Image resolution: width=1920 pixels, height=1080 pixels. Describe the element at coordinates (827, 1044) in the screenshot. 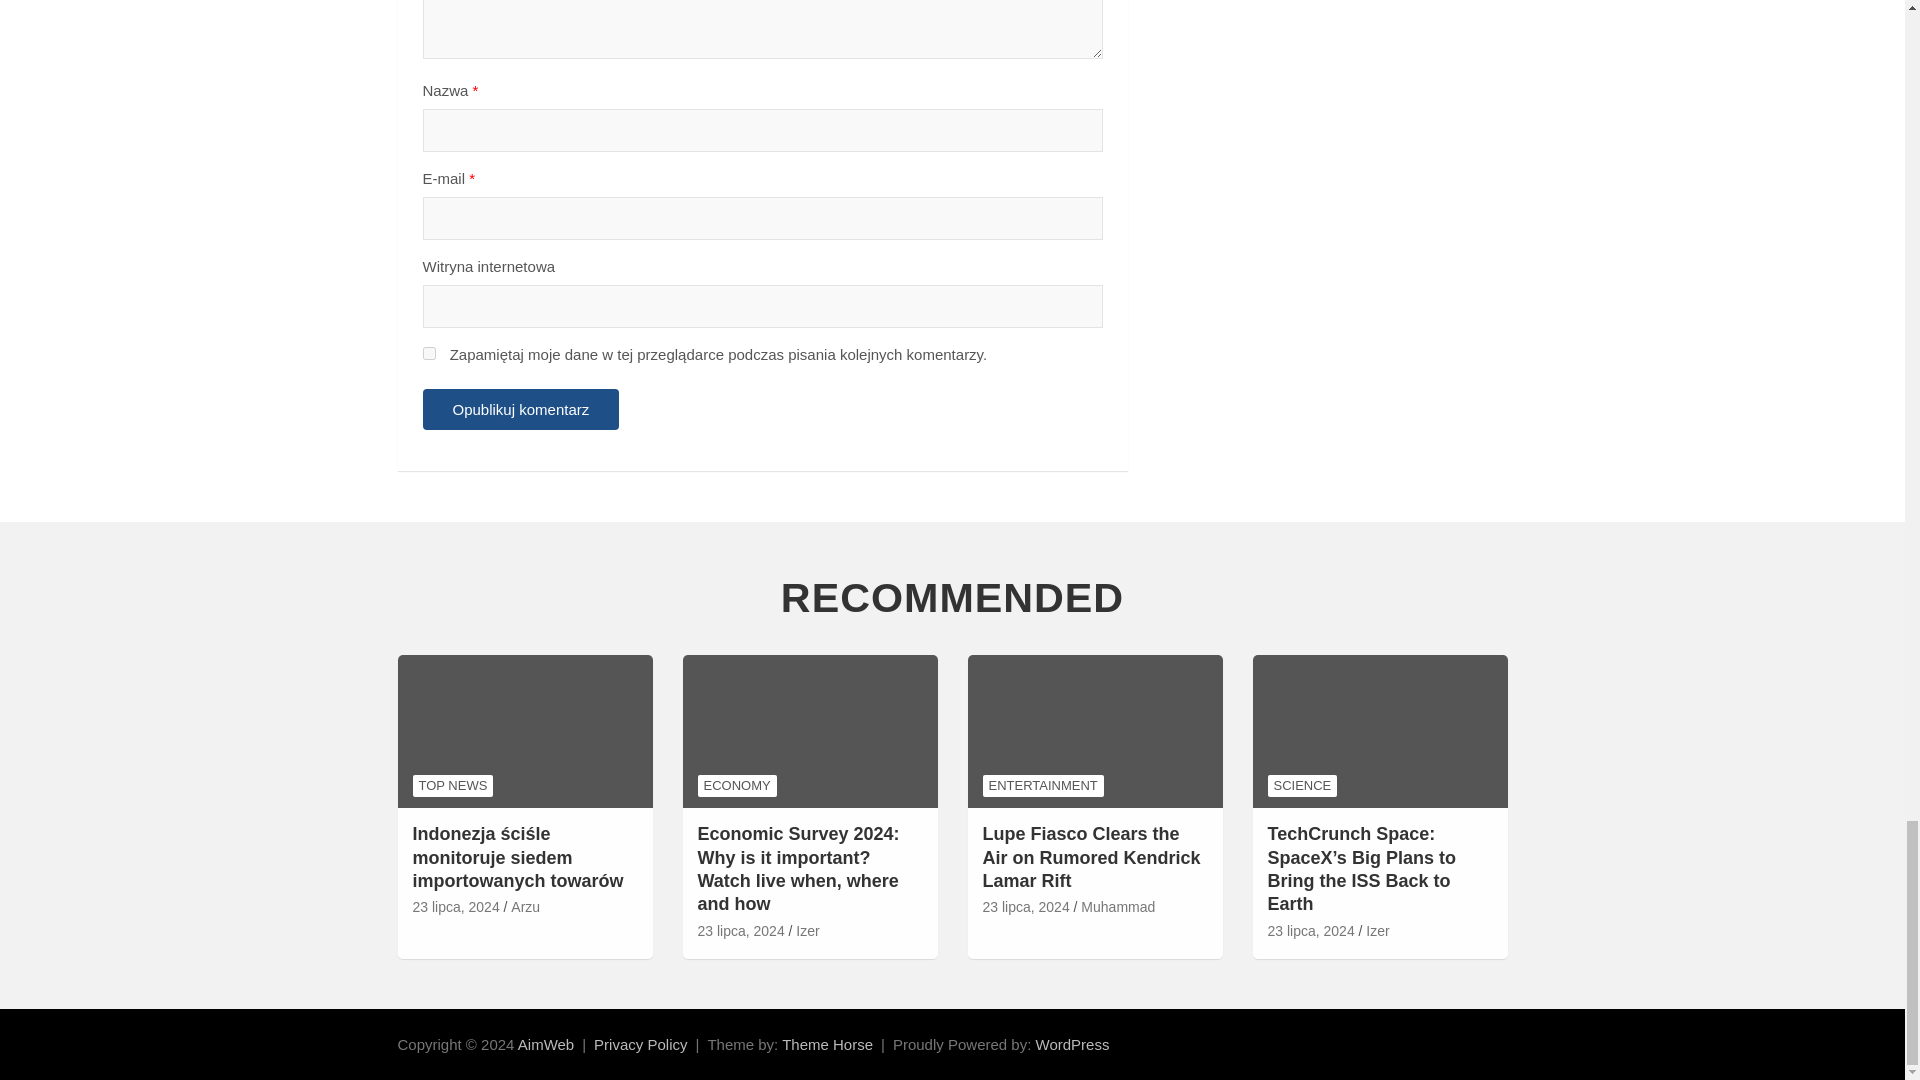

I see `Theme Horse` at that location.